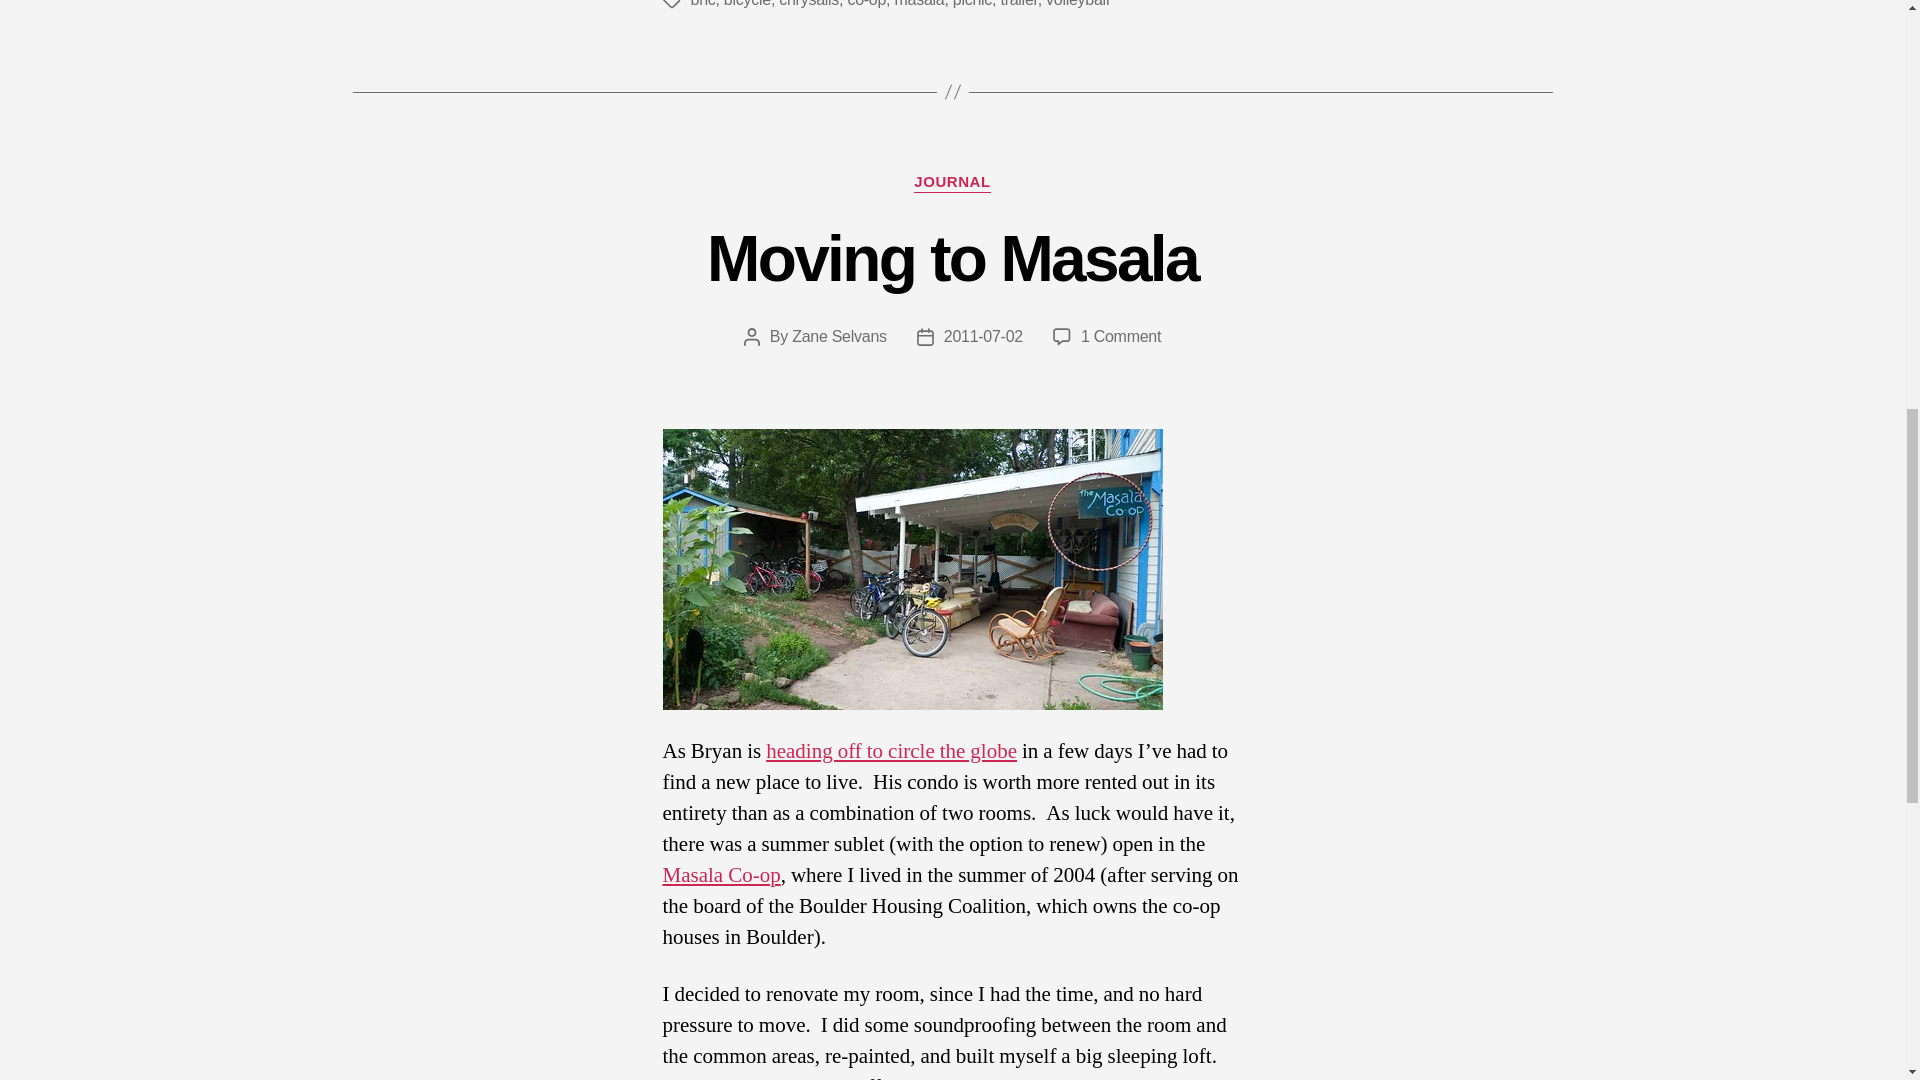  I want to click on bicycle, so click(839, 336).